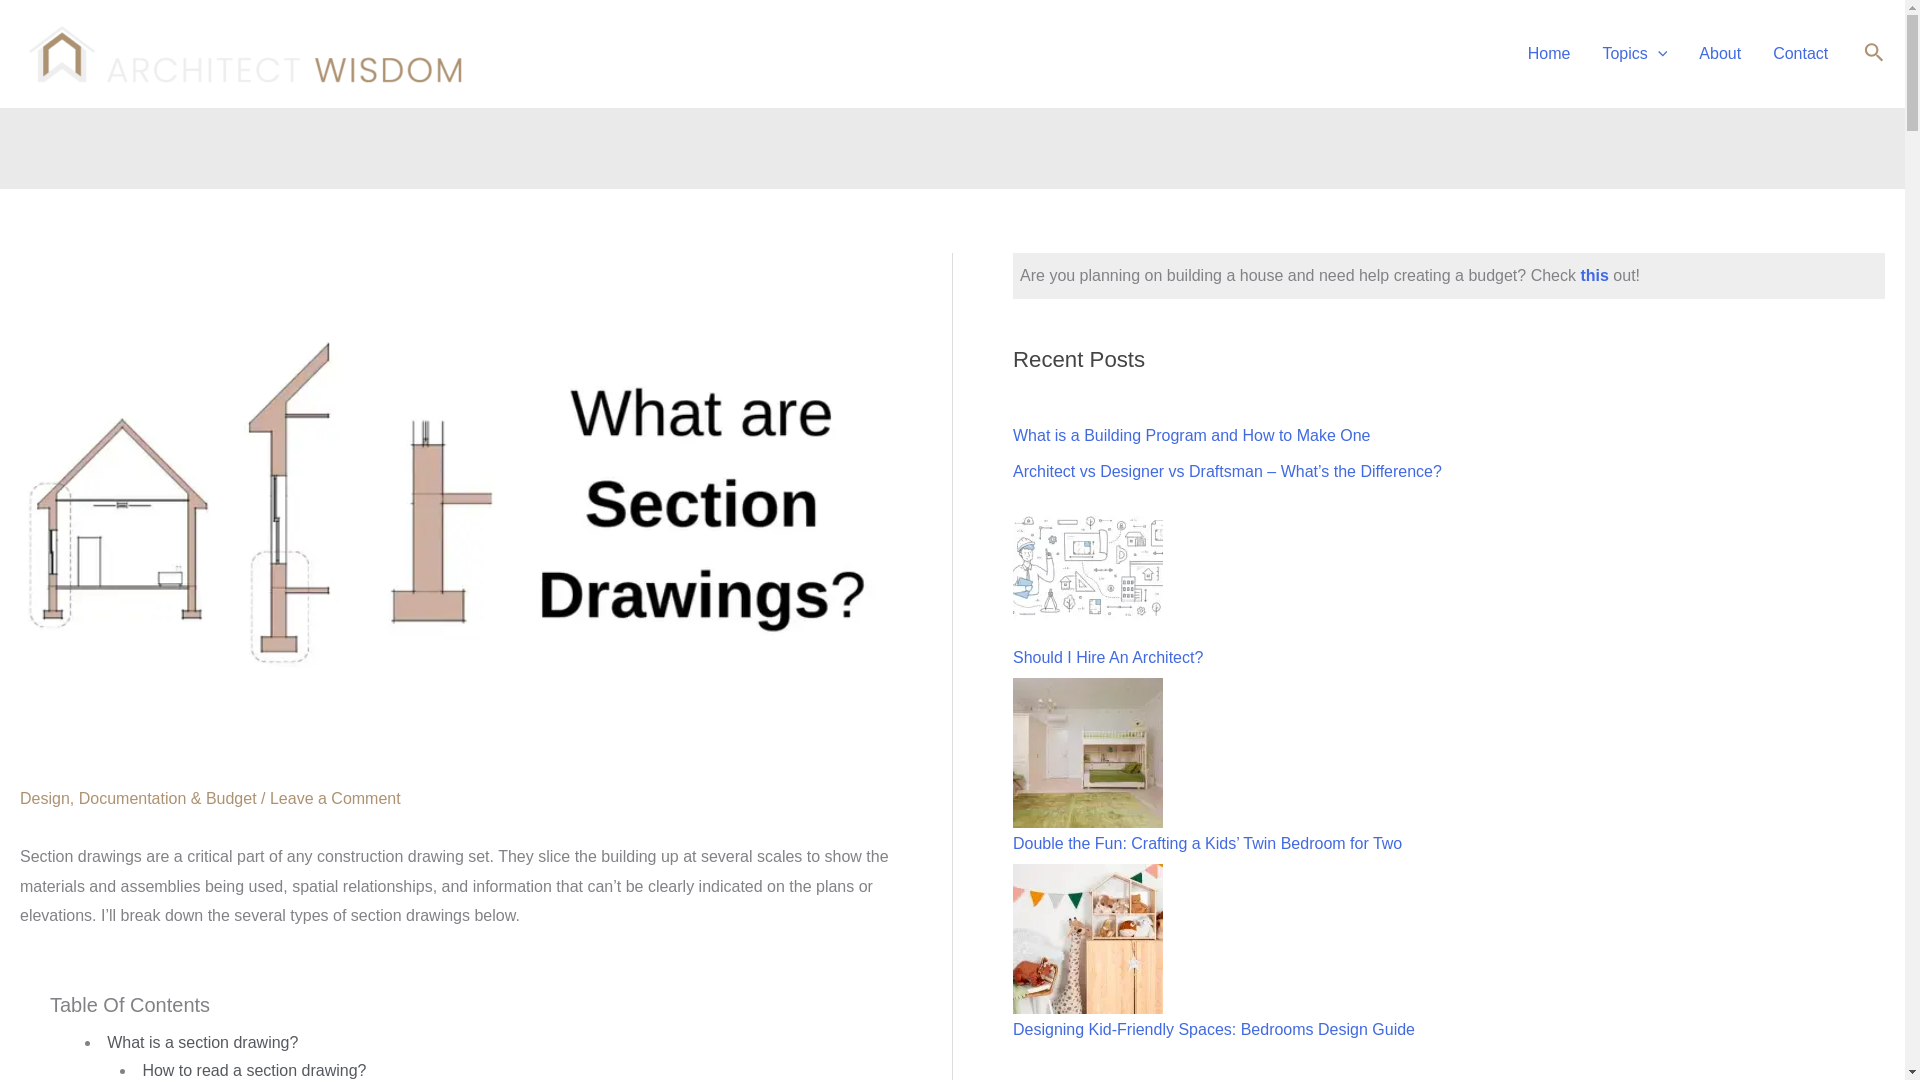  Describe the element at coordinates (1720, 54) in the screenshot. I see `About` at that location.